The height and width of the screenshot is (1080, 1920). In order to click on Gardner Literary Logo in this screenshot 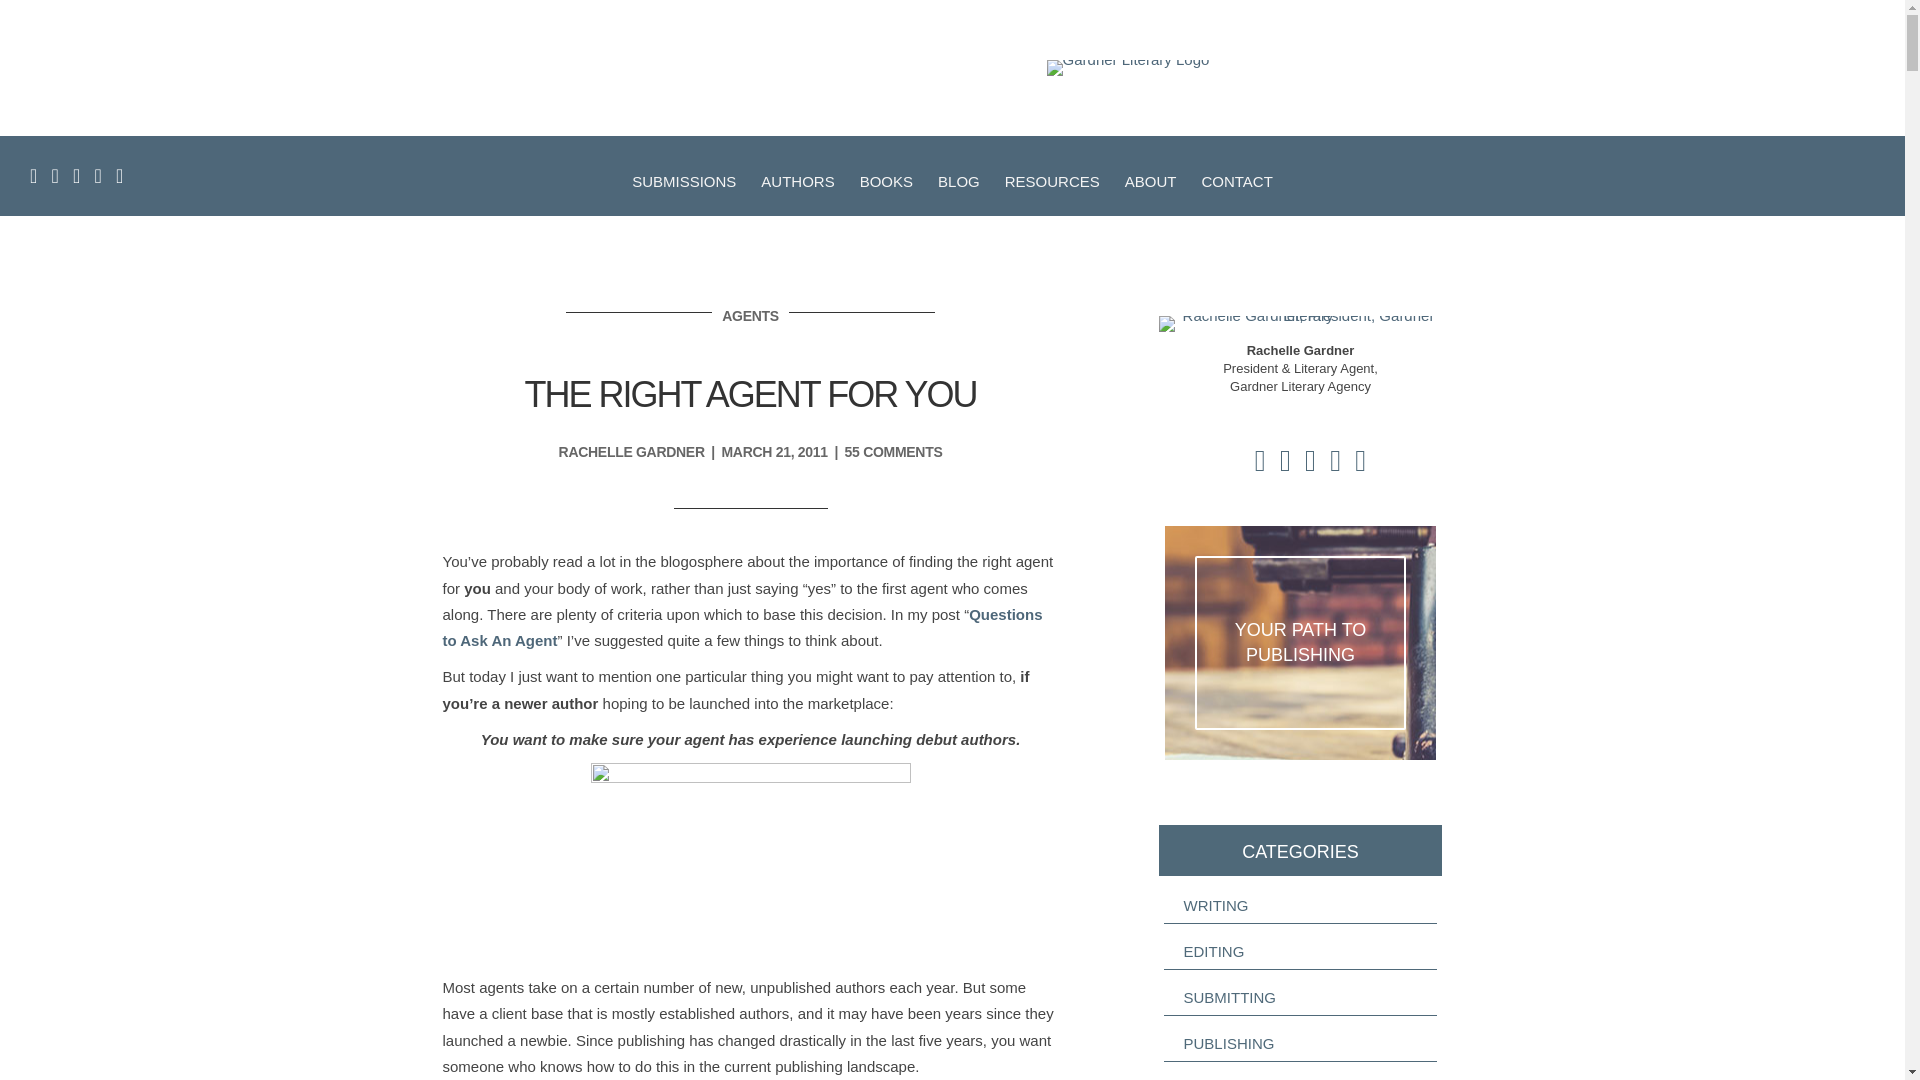, I will do `click(1128, 68)`.